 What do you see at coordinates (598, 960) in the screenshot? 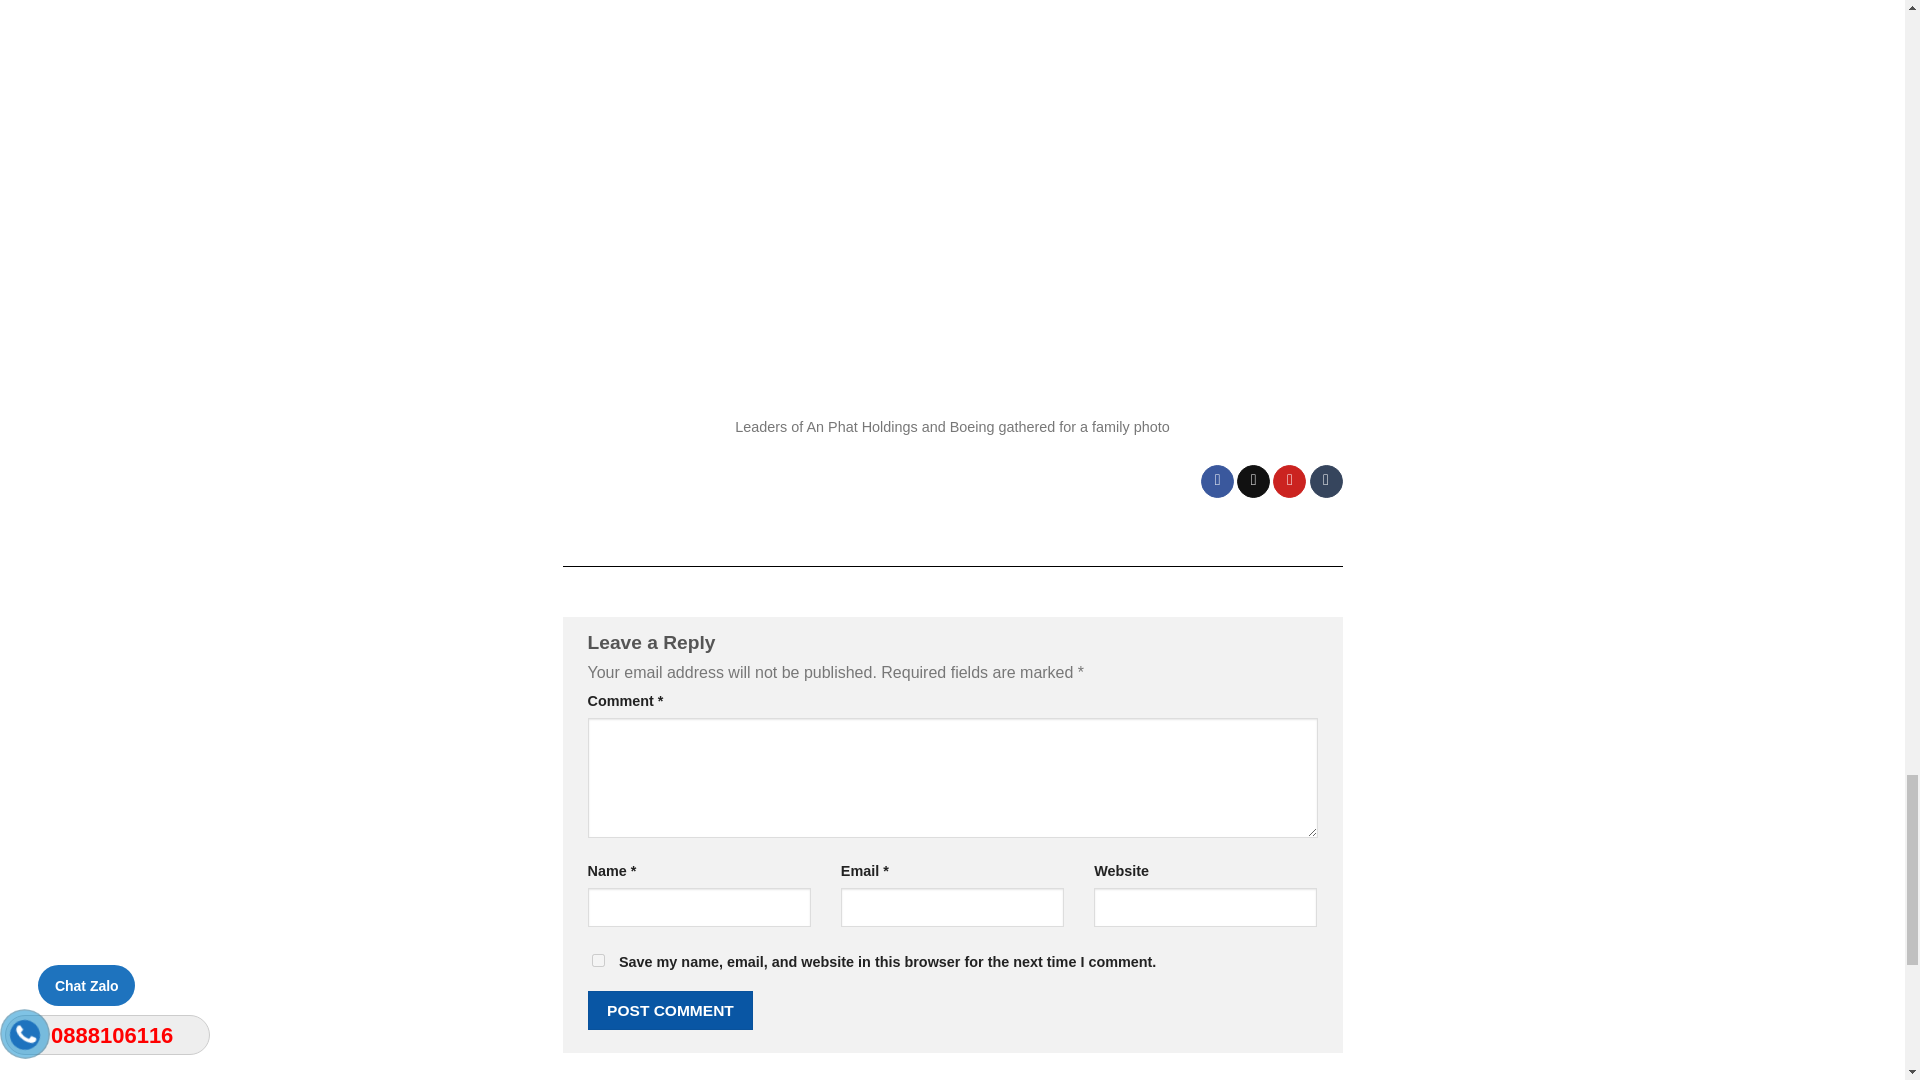
I see `yes` at bounding box center [598, 960].